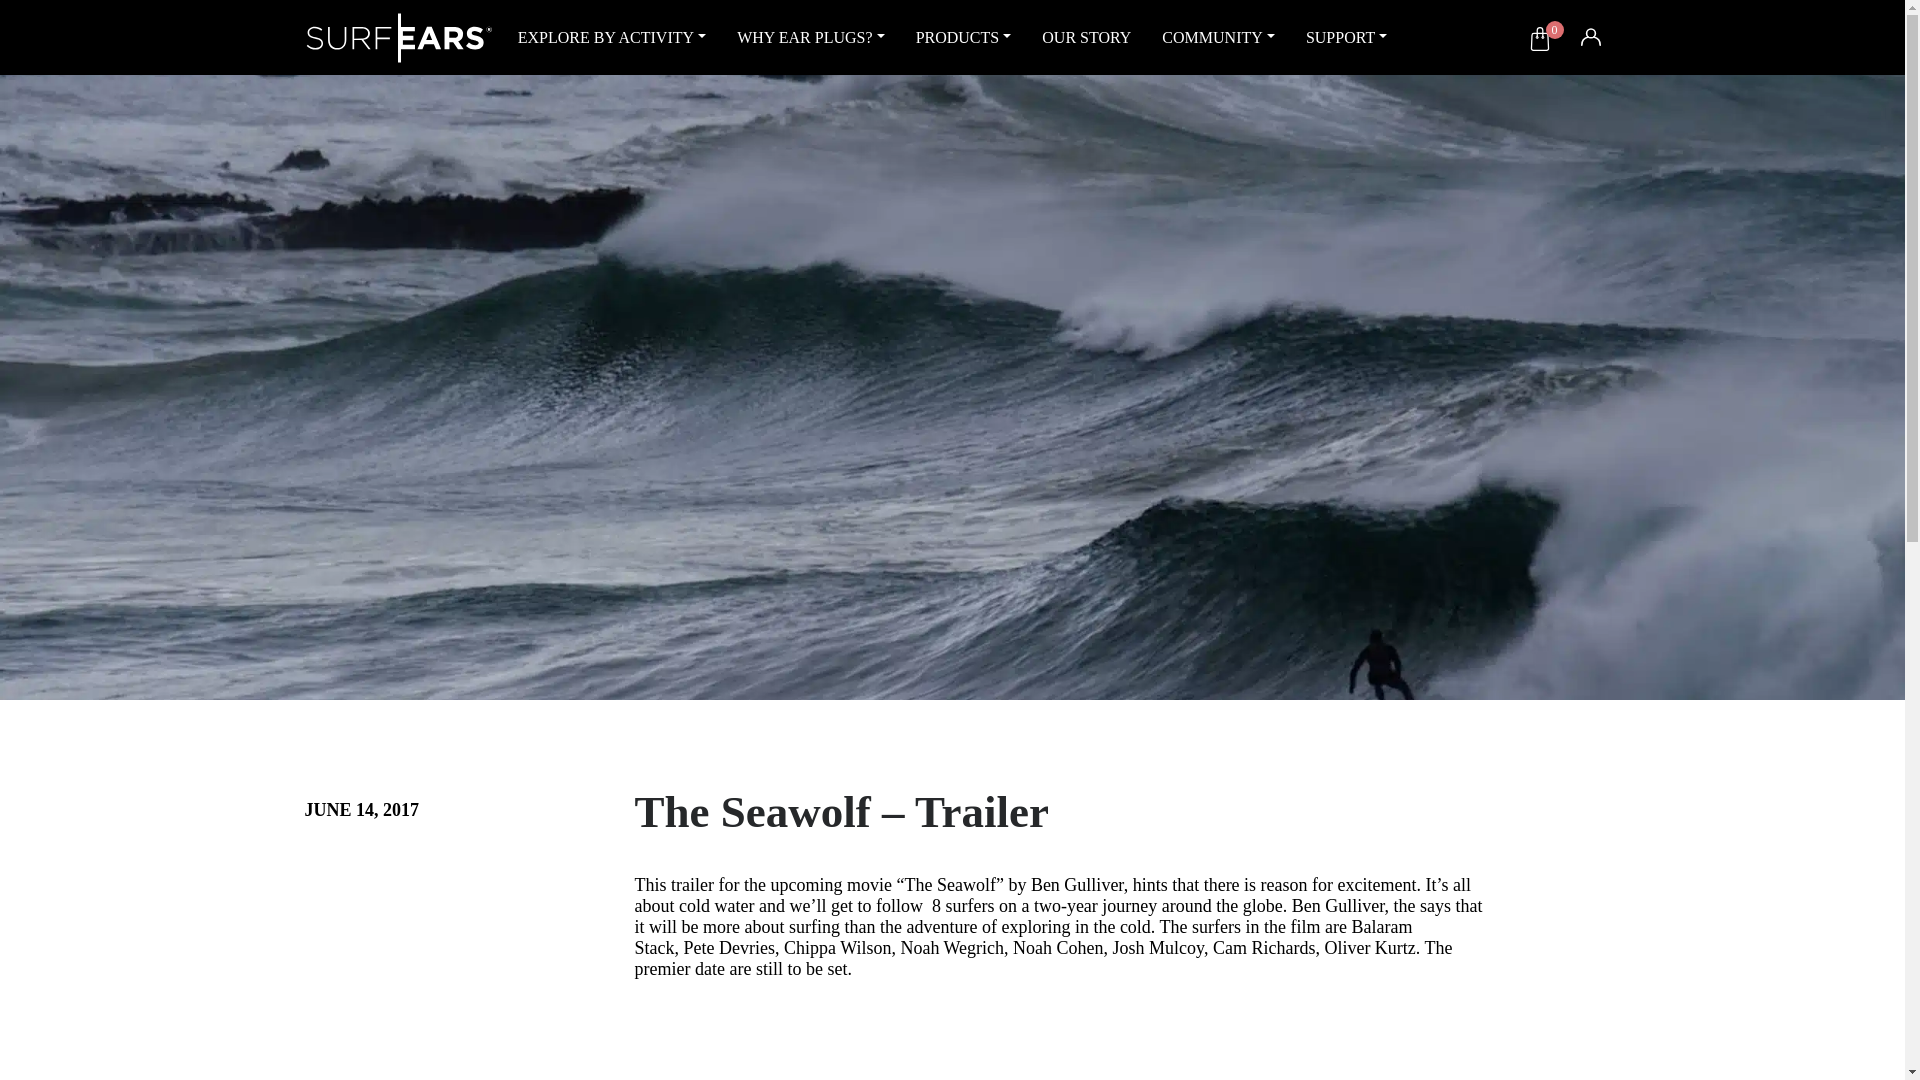  What do you see at coordinates (1346, 37) in the screenshot?
I see `SUPPORT` at bounding box center [1346, 37].